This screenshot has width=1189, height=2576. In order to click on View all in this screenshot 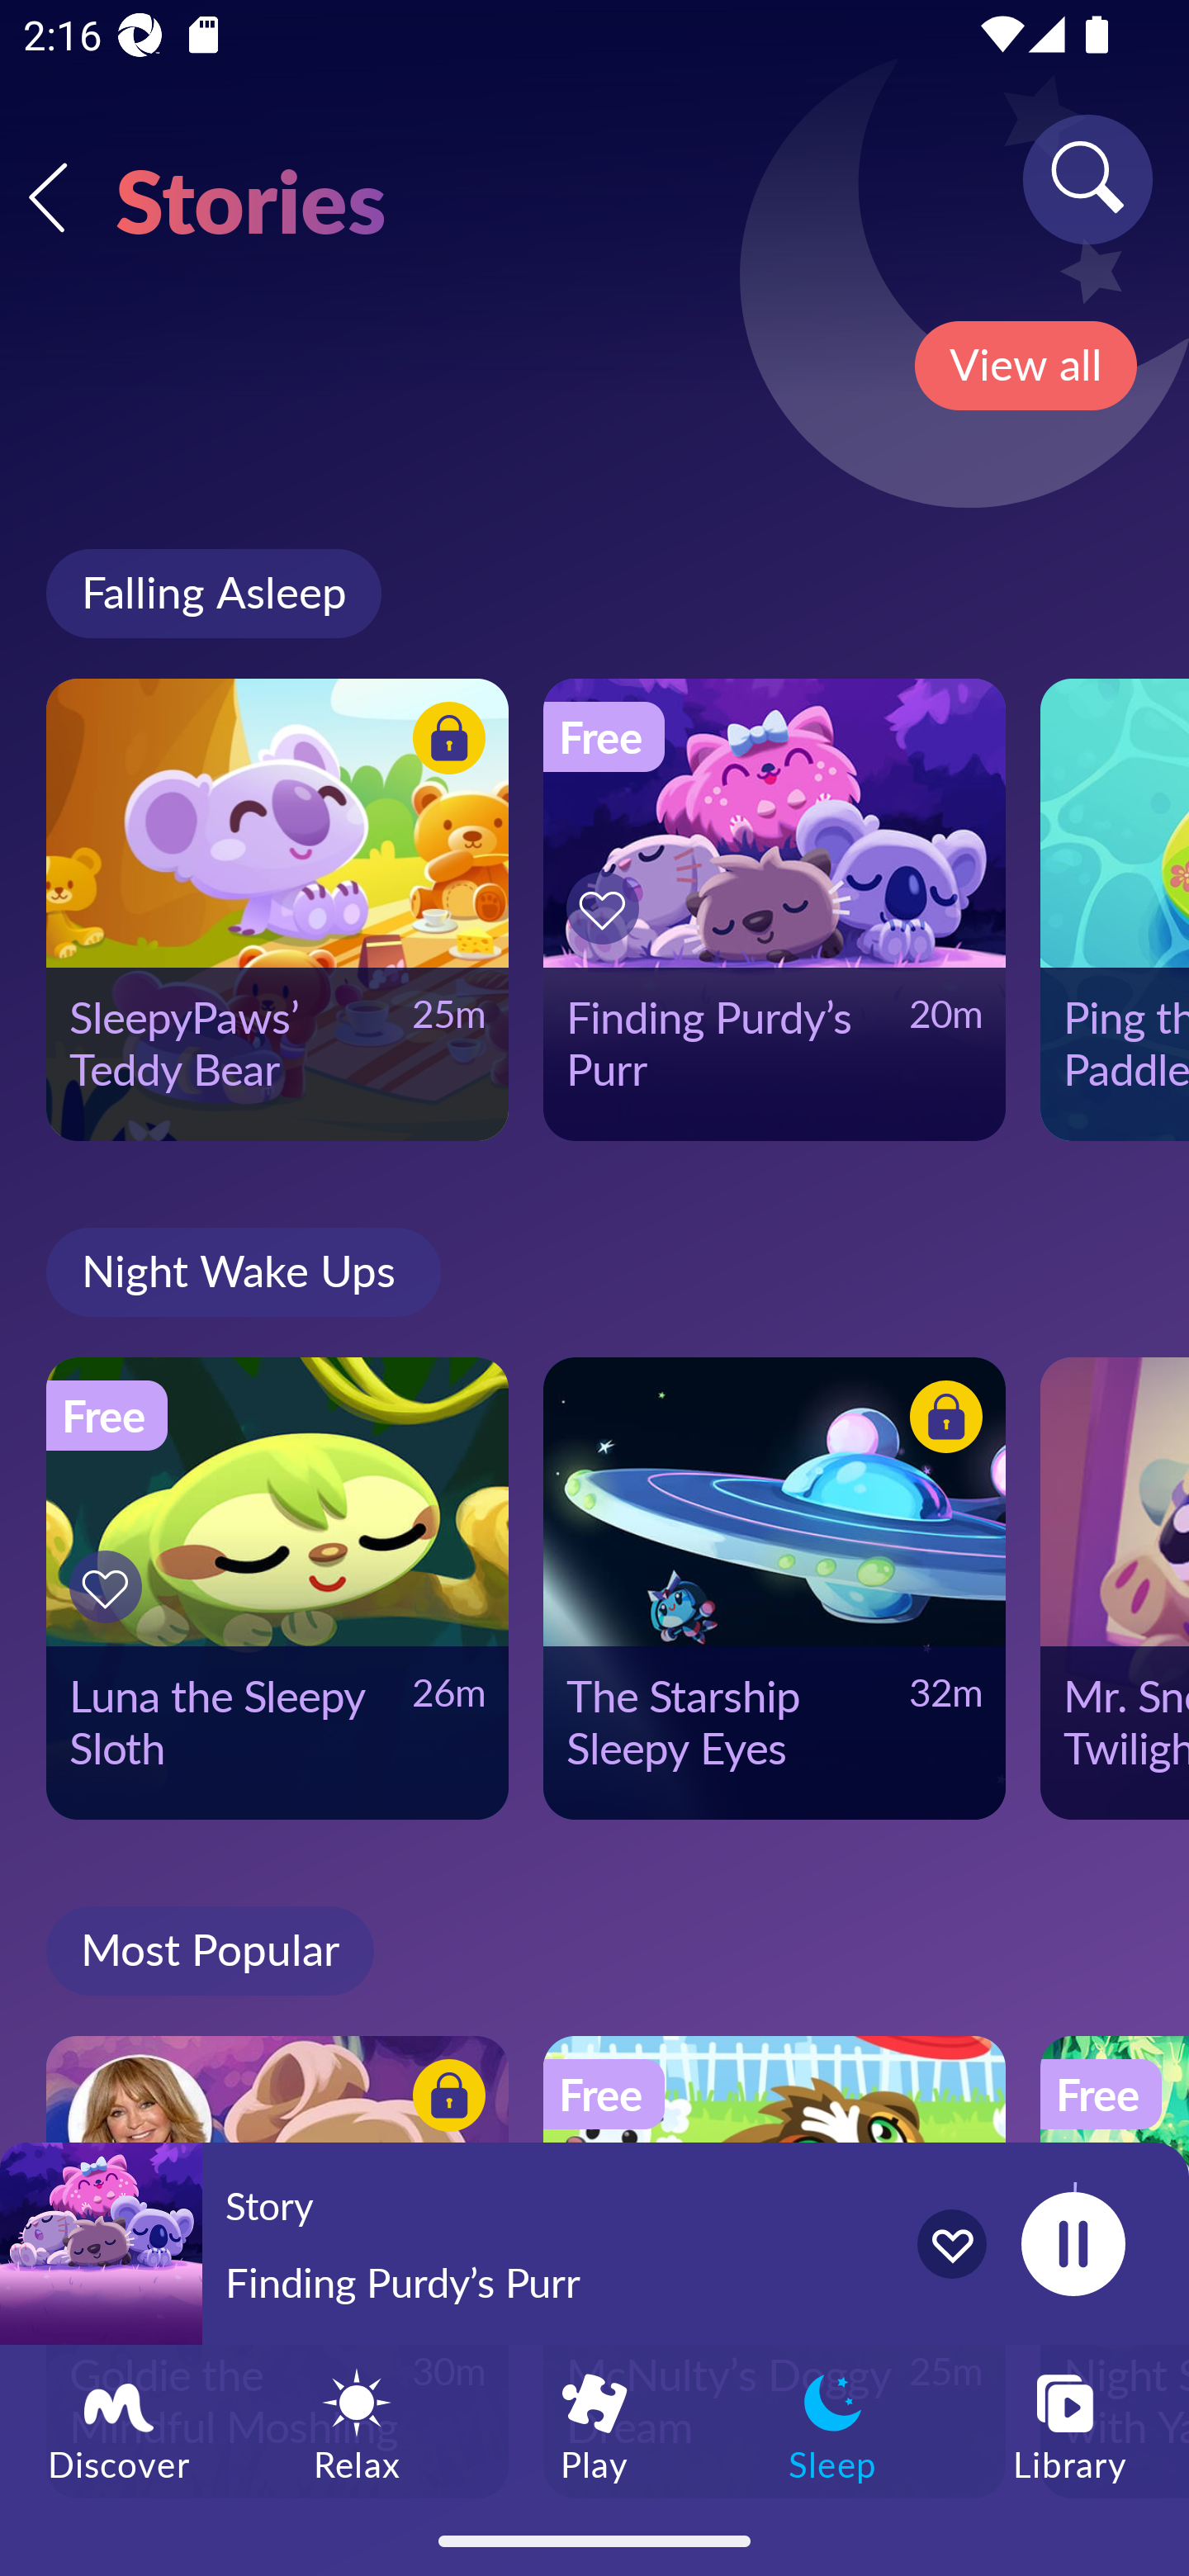, I will do `click(1026, 366)`.